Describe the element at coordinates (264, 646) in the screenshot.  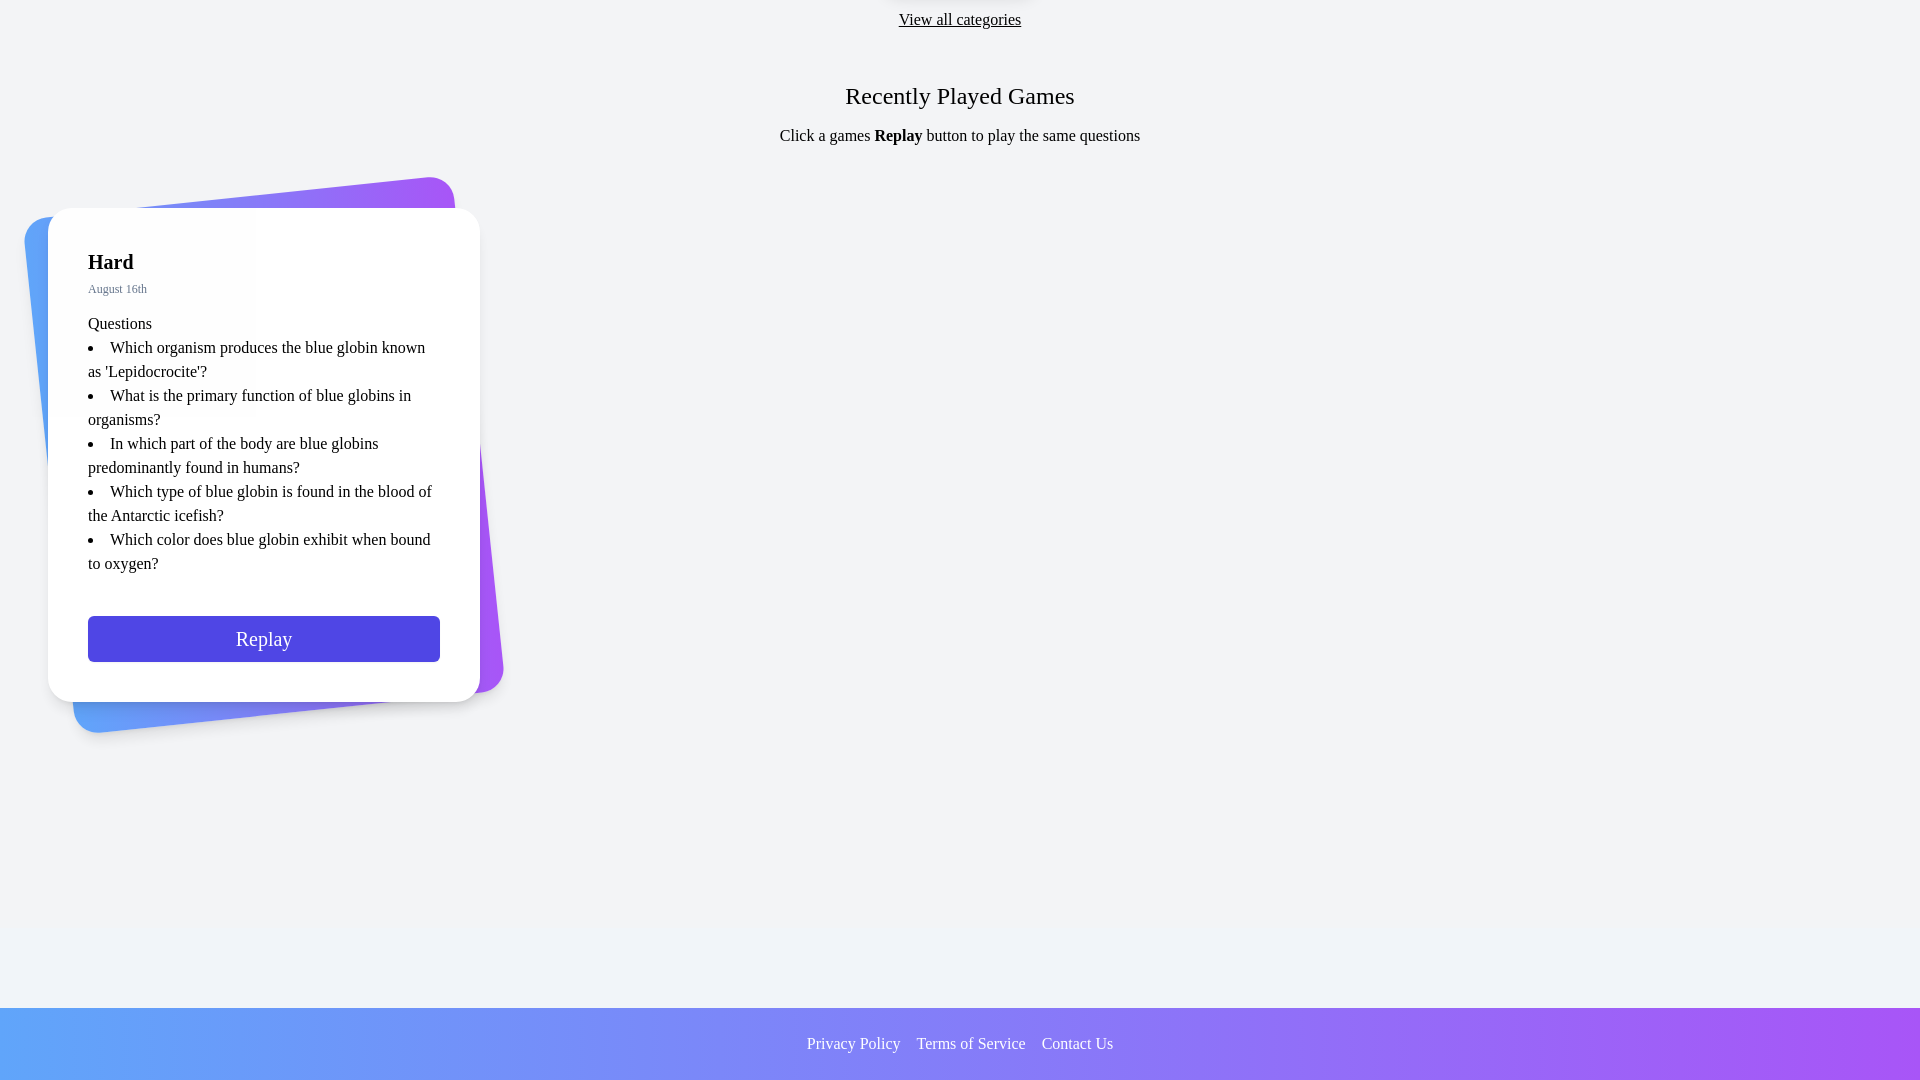
I see `Replay` at that location.